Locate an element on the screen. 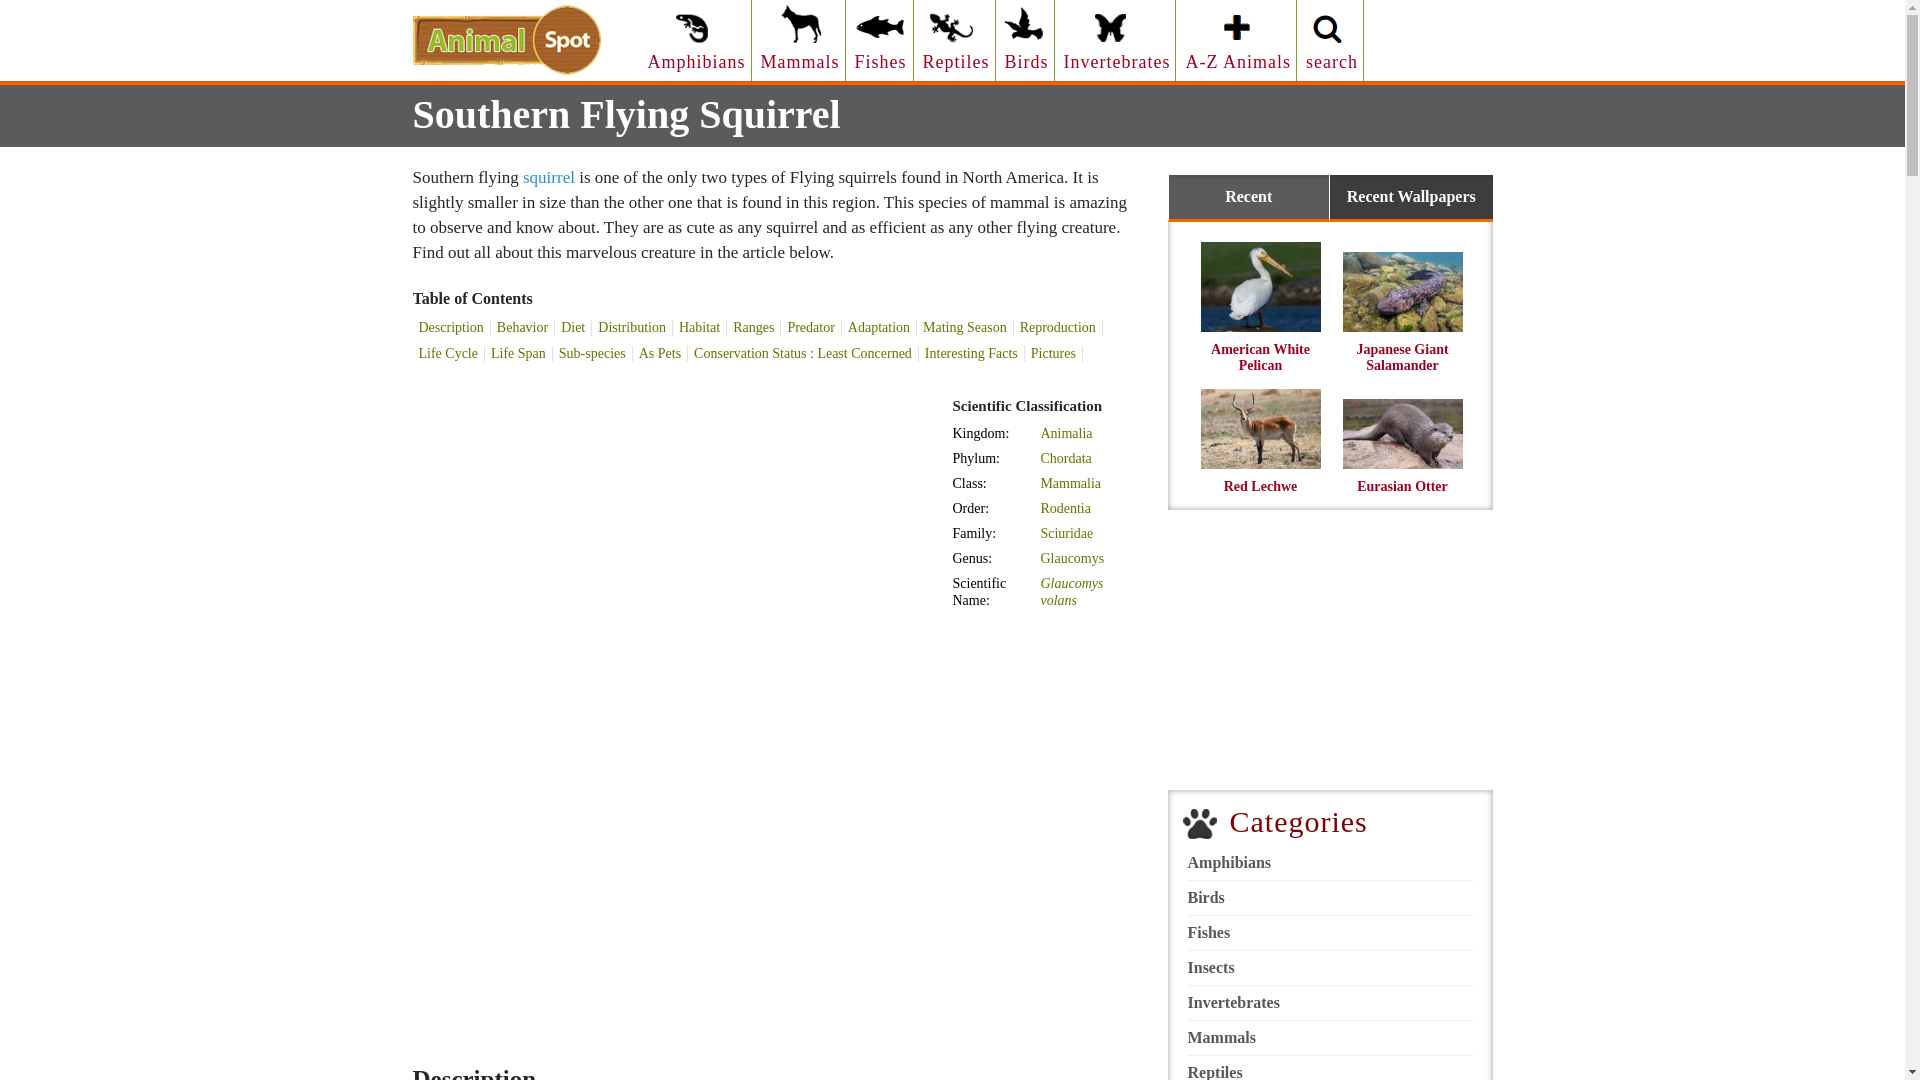 This screenshot has height=1080, width=1920. Behavior is located at coordinates (522, 327).